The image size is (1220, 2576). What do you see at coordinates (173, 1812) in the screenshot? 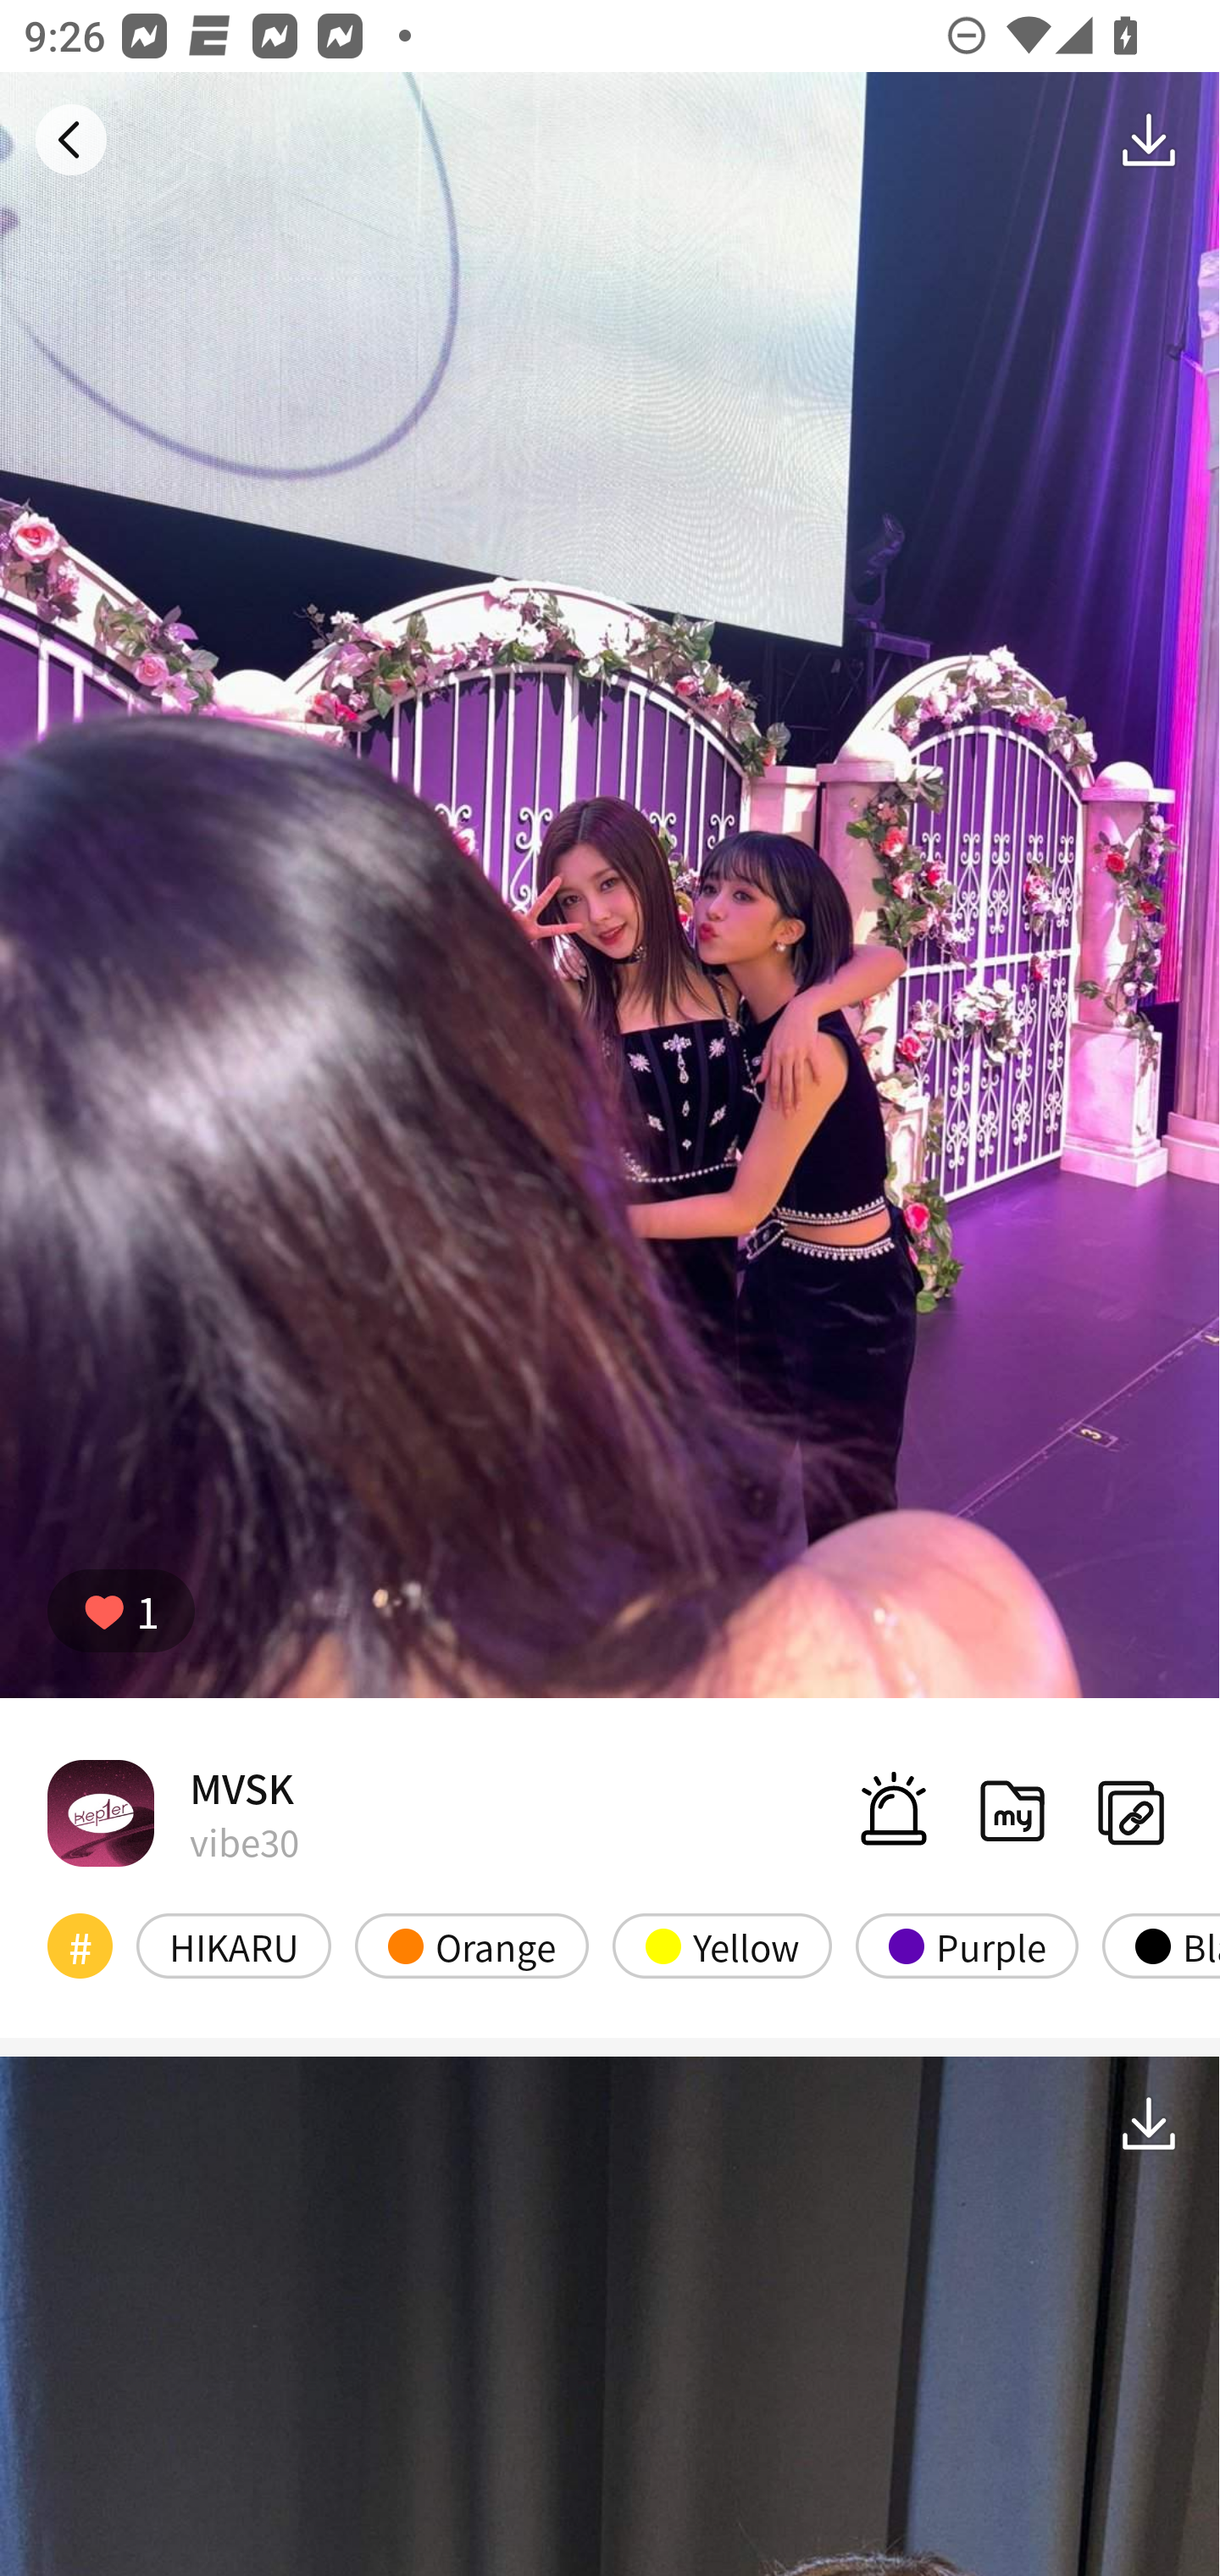
I see `MVSK vibe30` at bounding box center [173, 1812].